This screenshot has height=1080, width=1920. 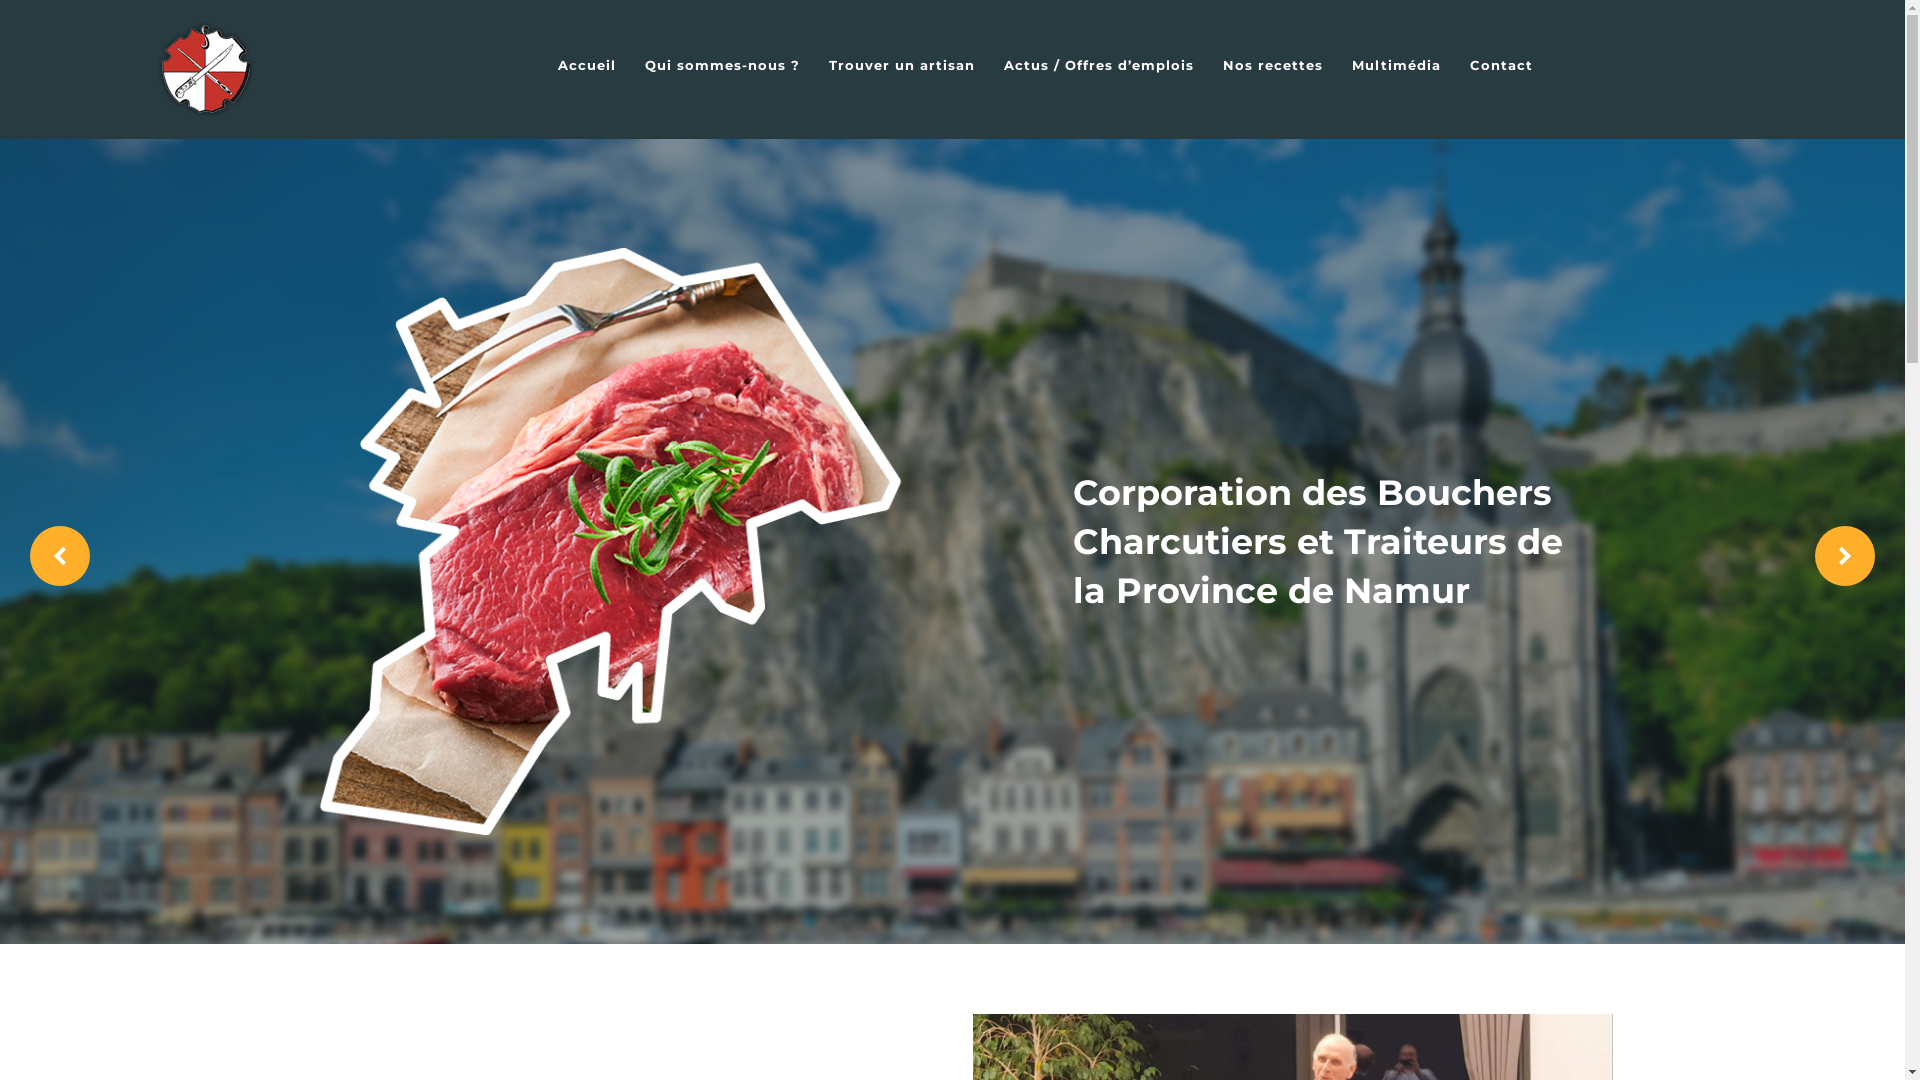 I want to click on Nos recettes, so click(x=1273, y=65).